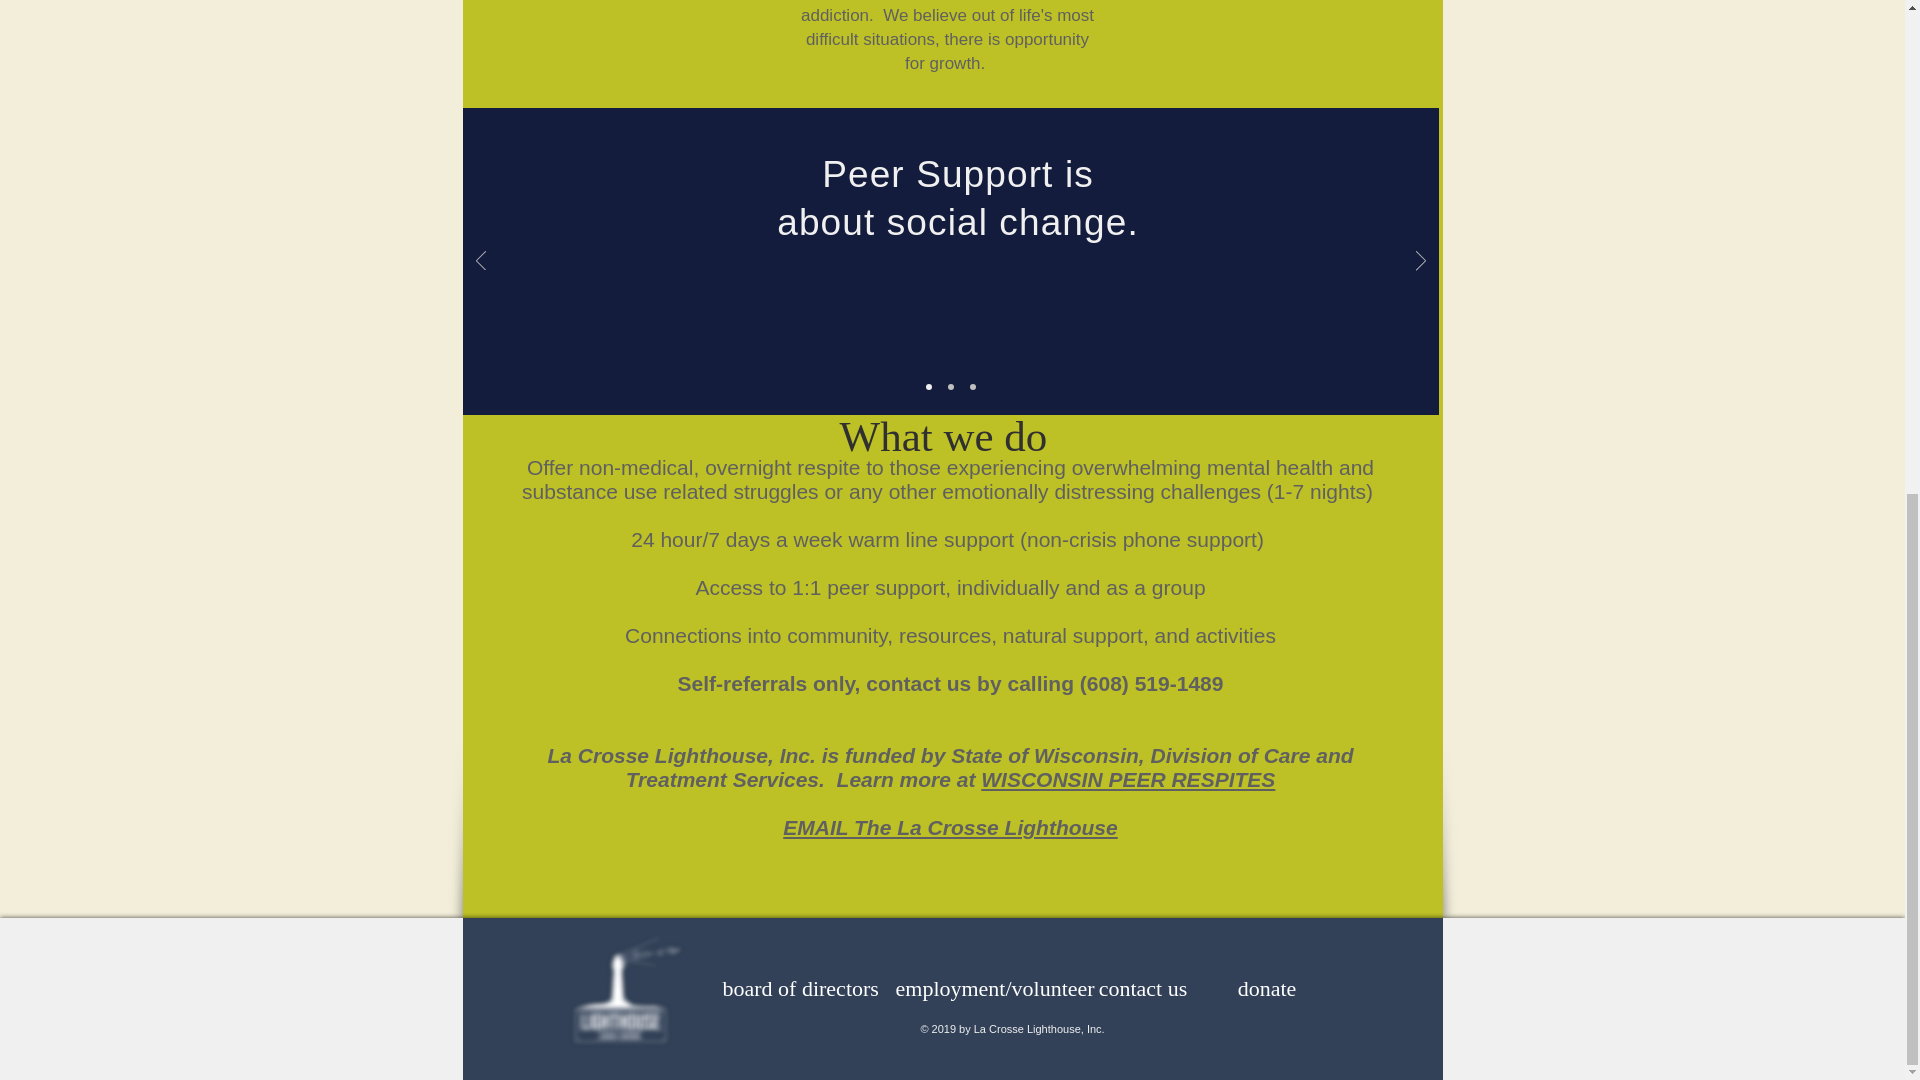  Describe the element at coordinates (1266, 988) in the screenshot. I see `donate` at that location.